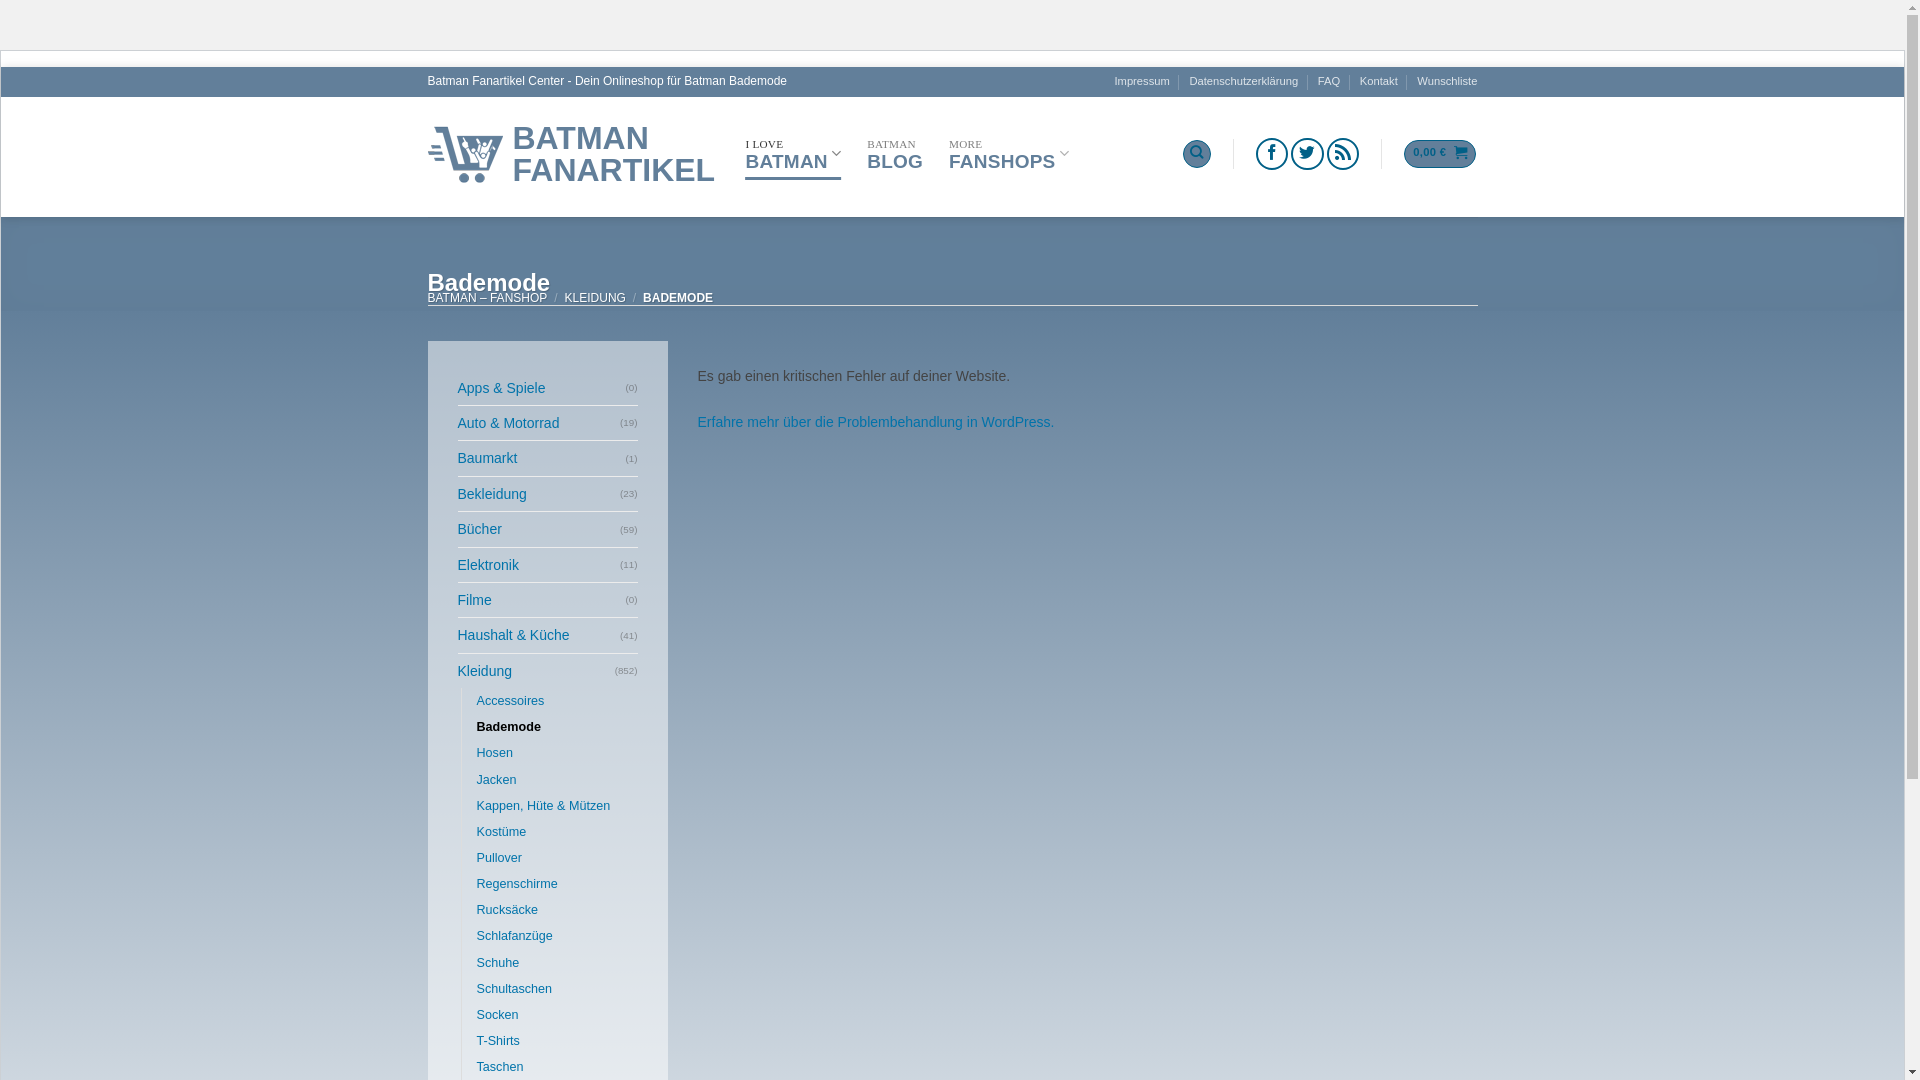  Describe the element at coordinates (542, 458) in the screenshot. I see `Baumarkt` at that location.